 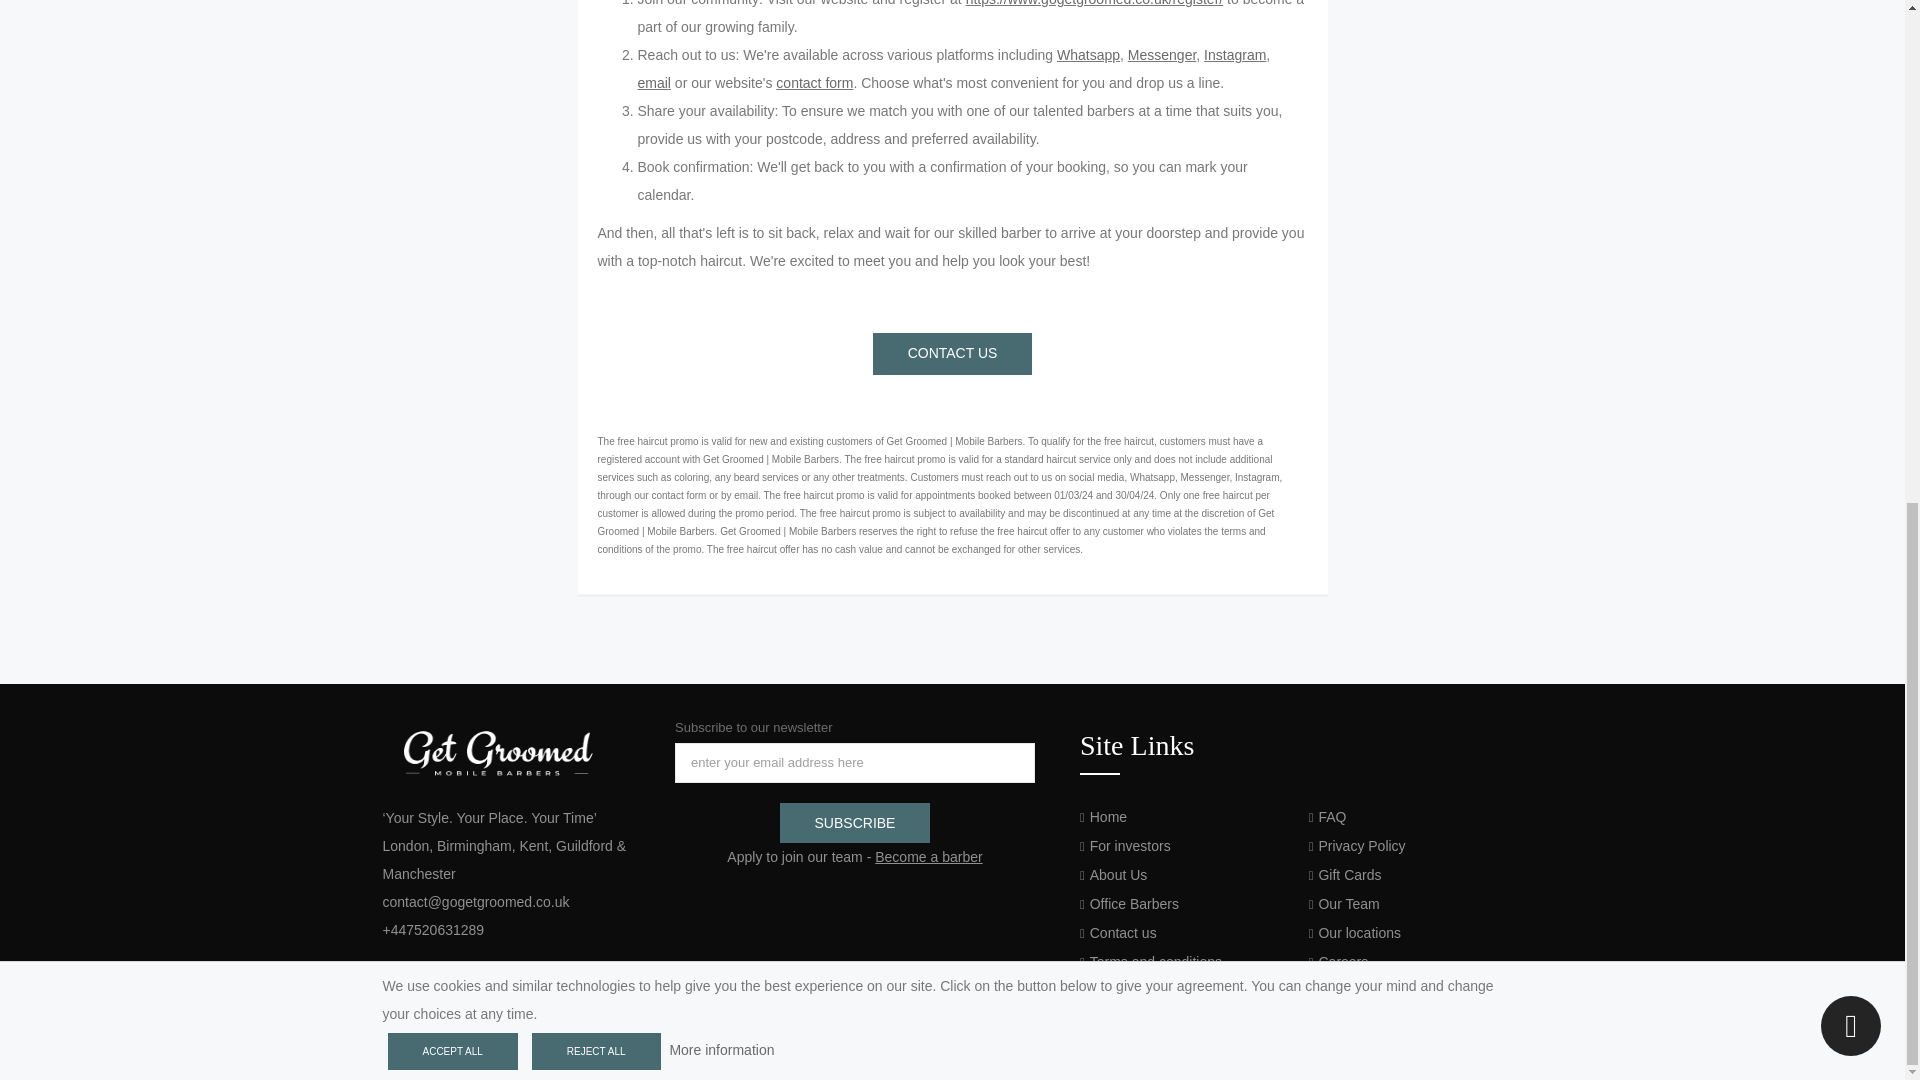 What do you see at coordinates (410, 1050) in the screenshot?
I see `Facebook` at bounding box center [410, 1050].